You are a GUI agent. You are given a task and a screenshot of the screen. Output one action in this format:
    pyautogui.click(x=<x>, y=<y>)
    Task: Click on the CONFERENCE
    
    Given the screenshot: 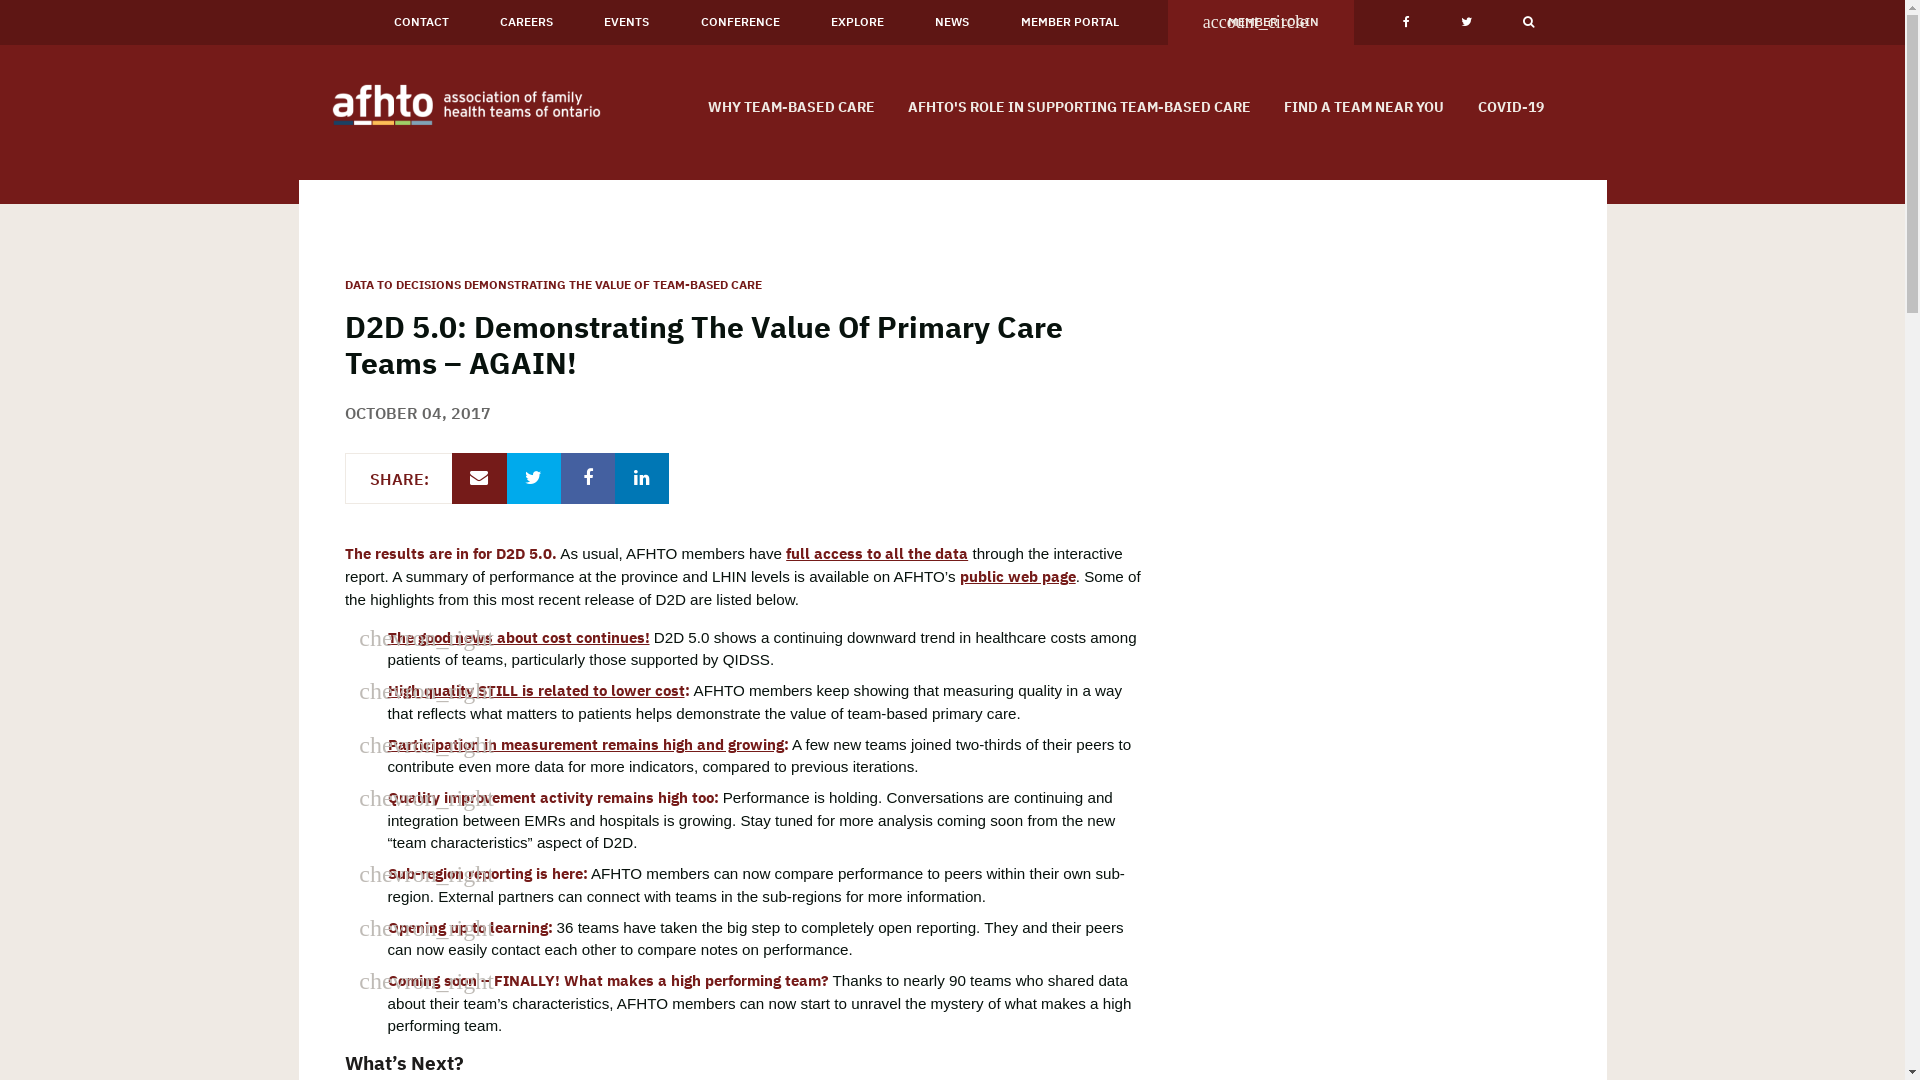 What is the action you would take?
    pyautogui.click(x=740, y=23)
    